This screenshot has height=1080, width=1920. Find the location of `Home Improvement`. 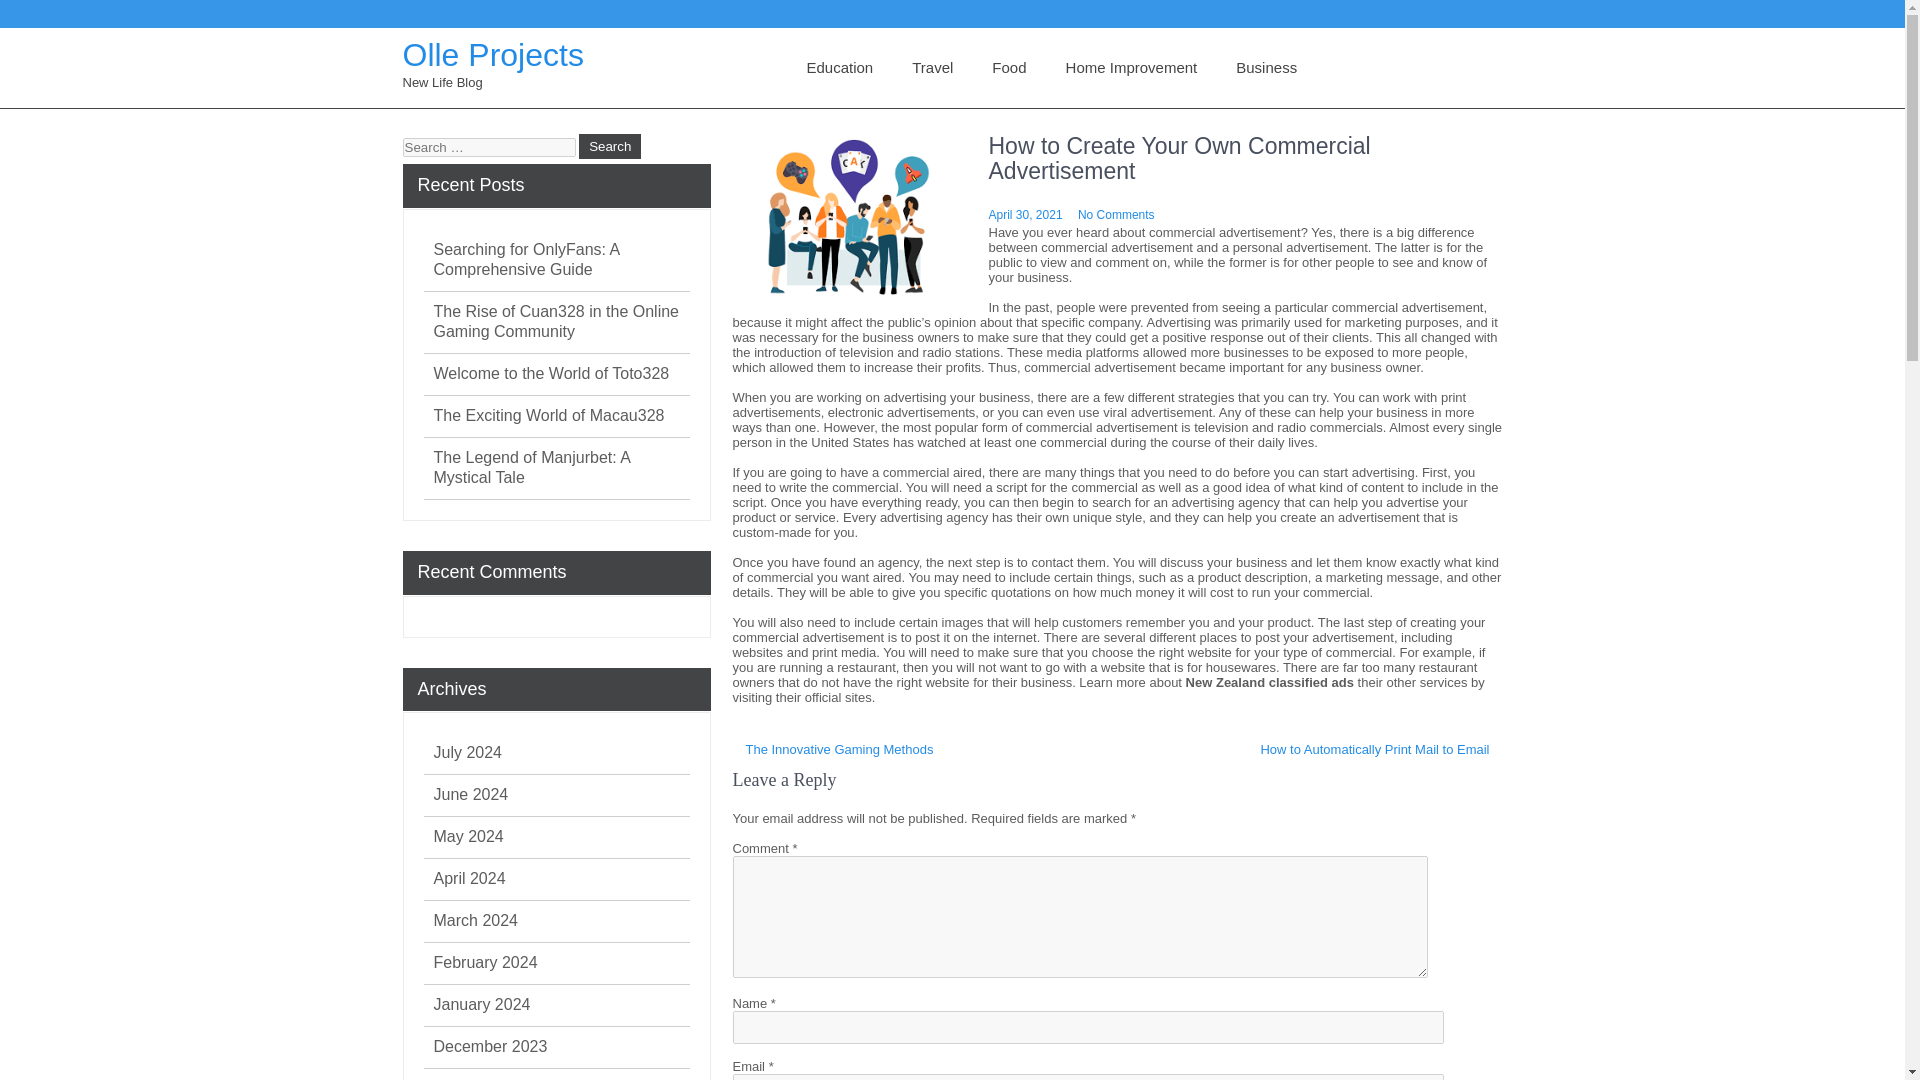

Home Improvement is located at coordinates (1132, 68).